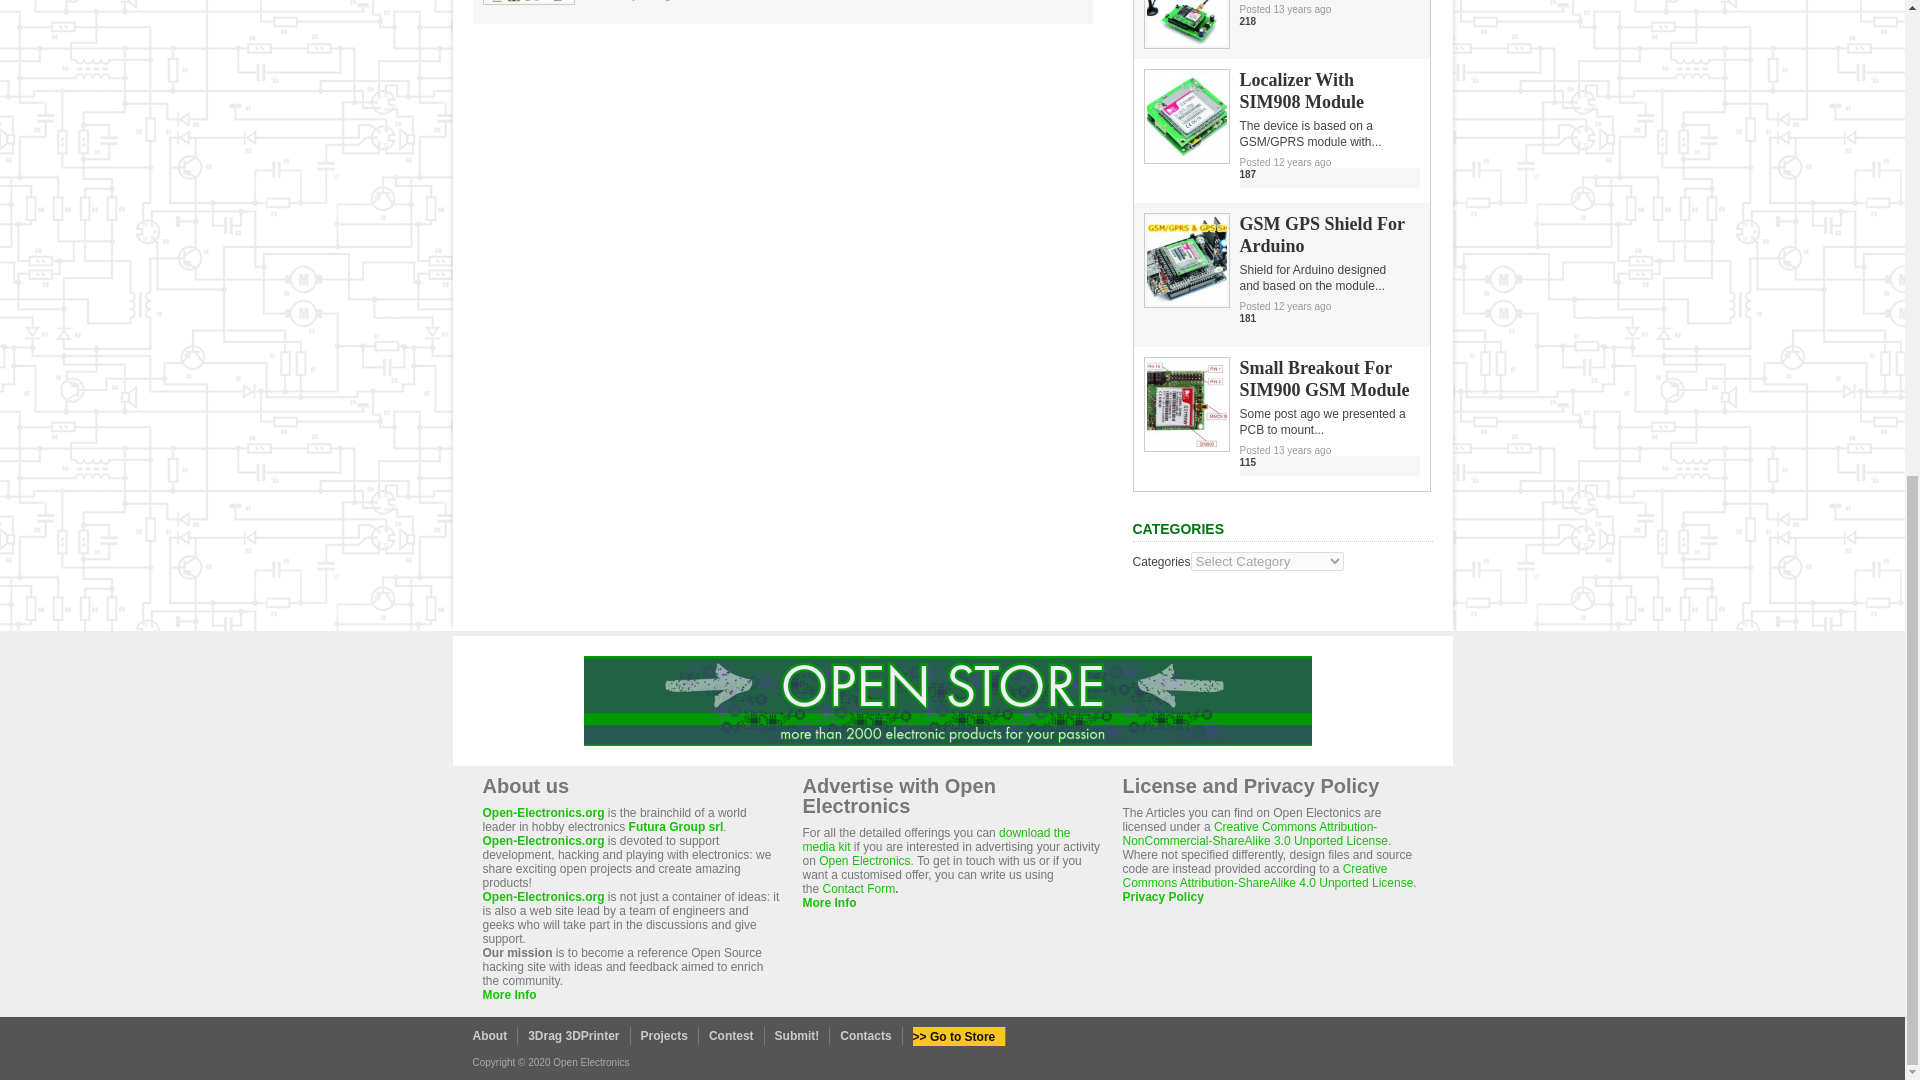 Image resolution: width=1920 pixels, height=1080 pixels. Describe the element at coordinates (1186, 300) in the screenshot. I see `GSM GPS shield for Arduino` at that location.